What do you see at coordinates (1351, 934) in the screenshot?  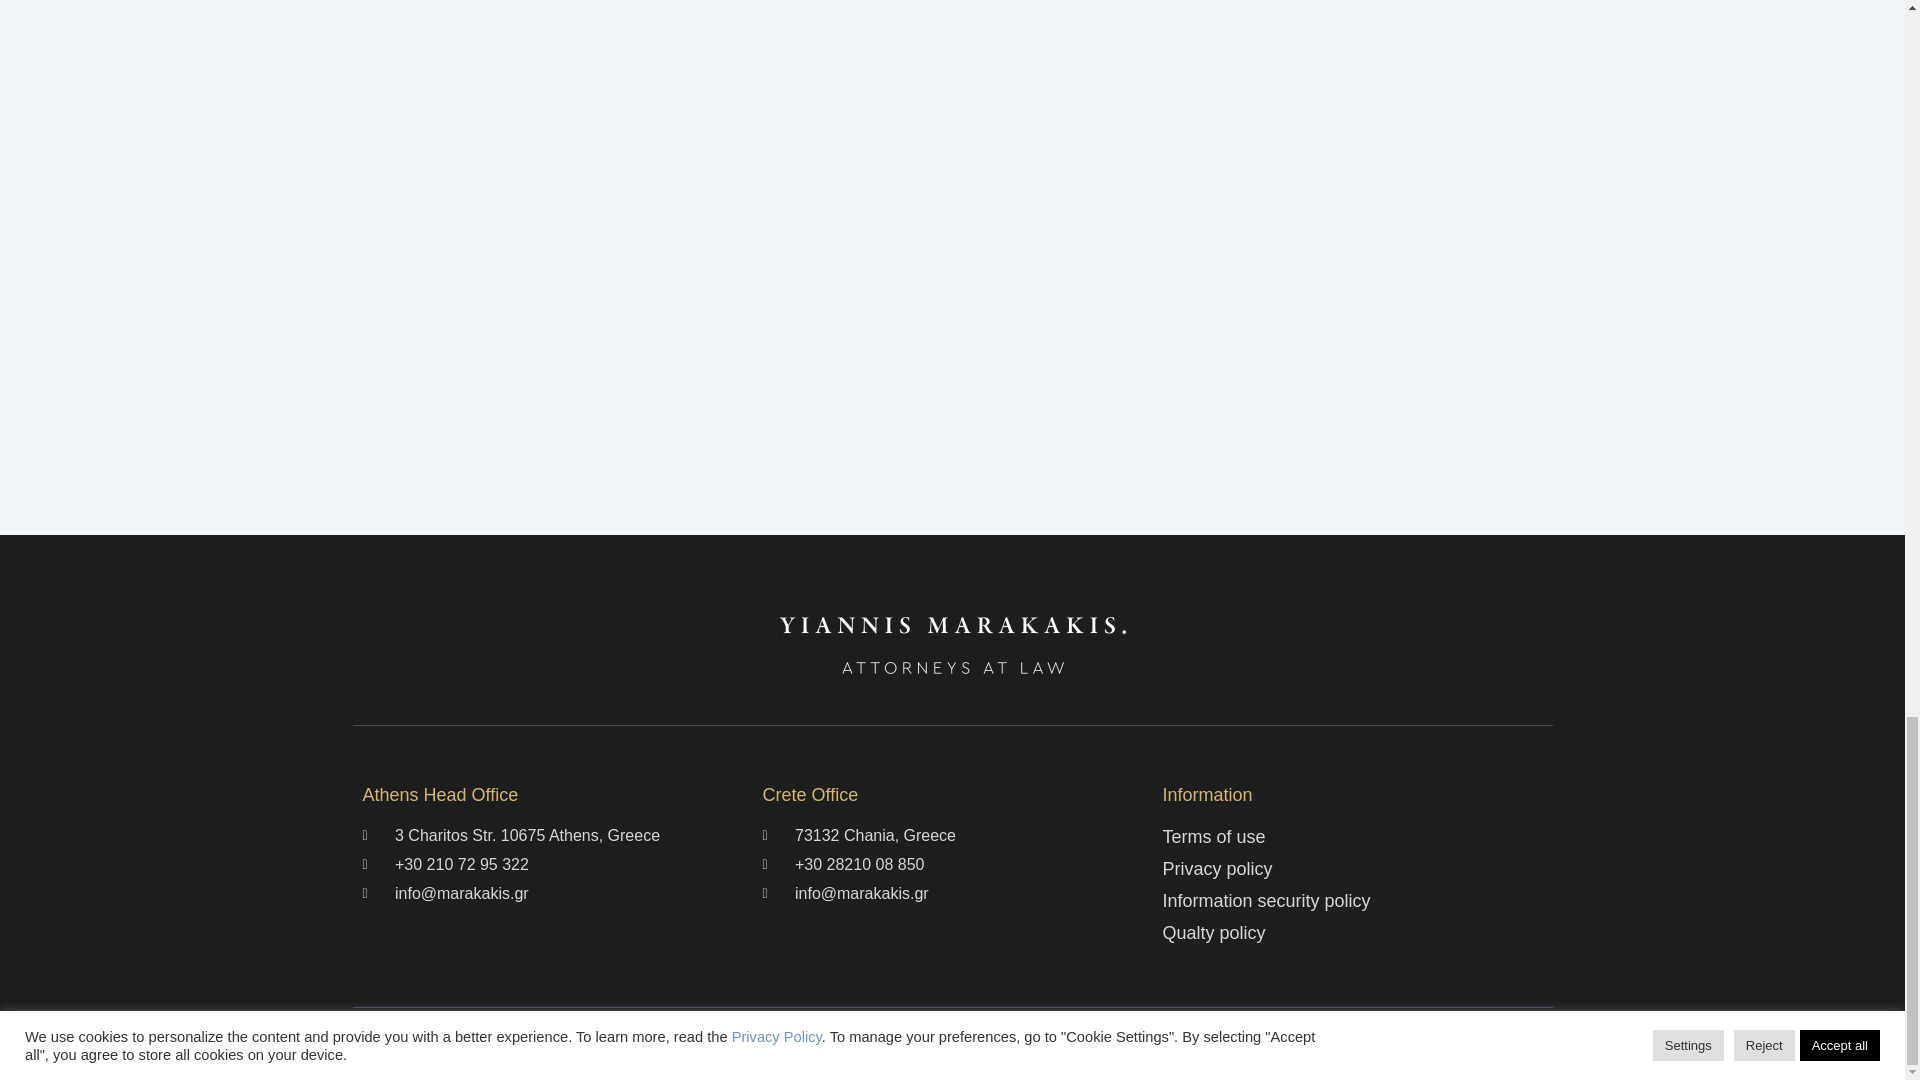 I see `Qualty policy` at bounding box center [1351, 934].